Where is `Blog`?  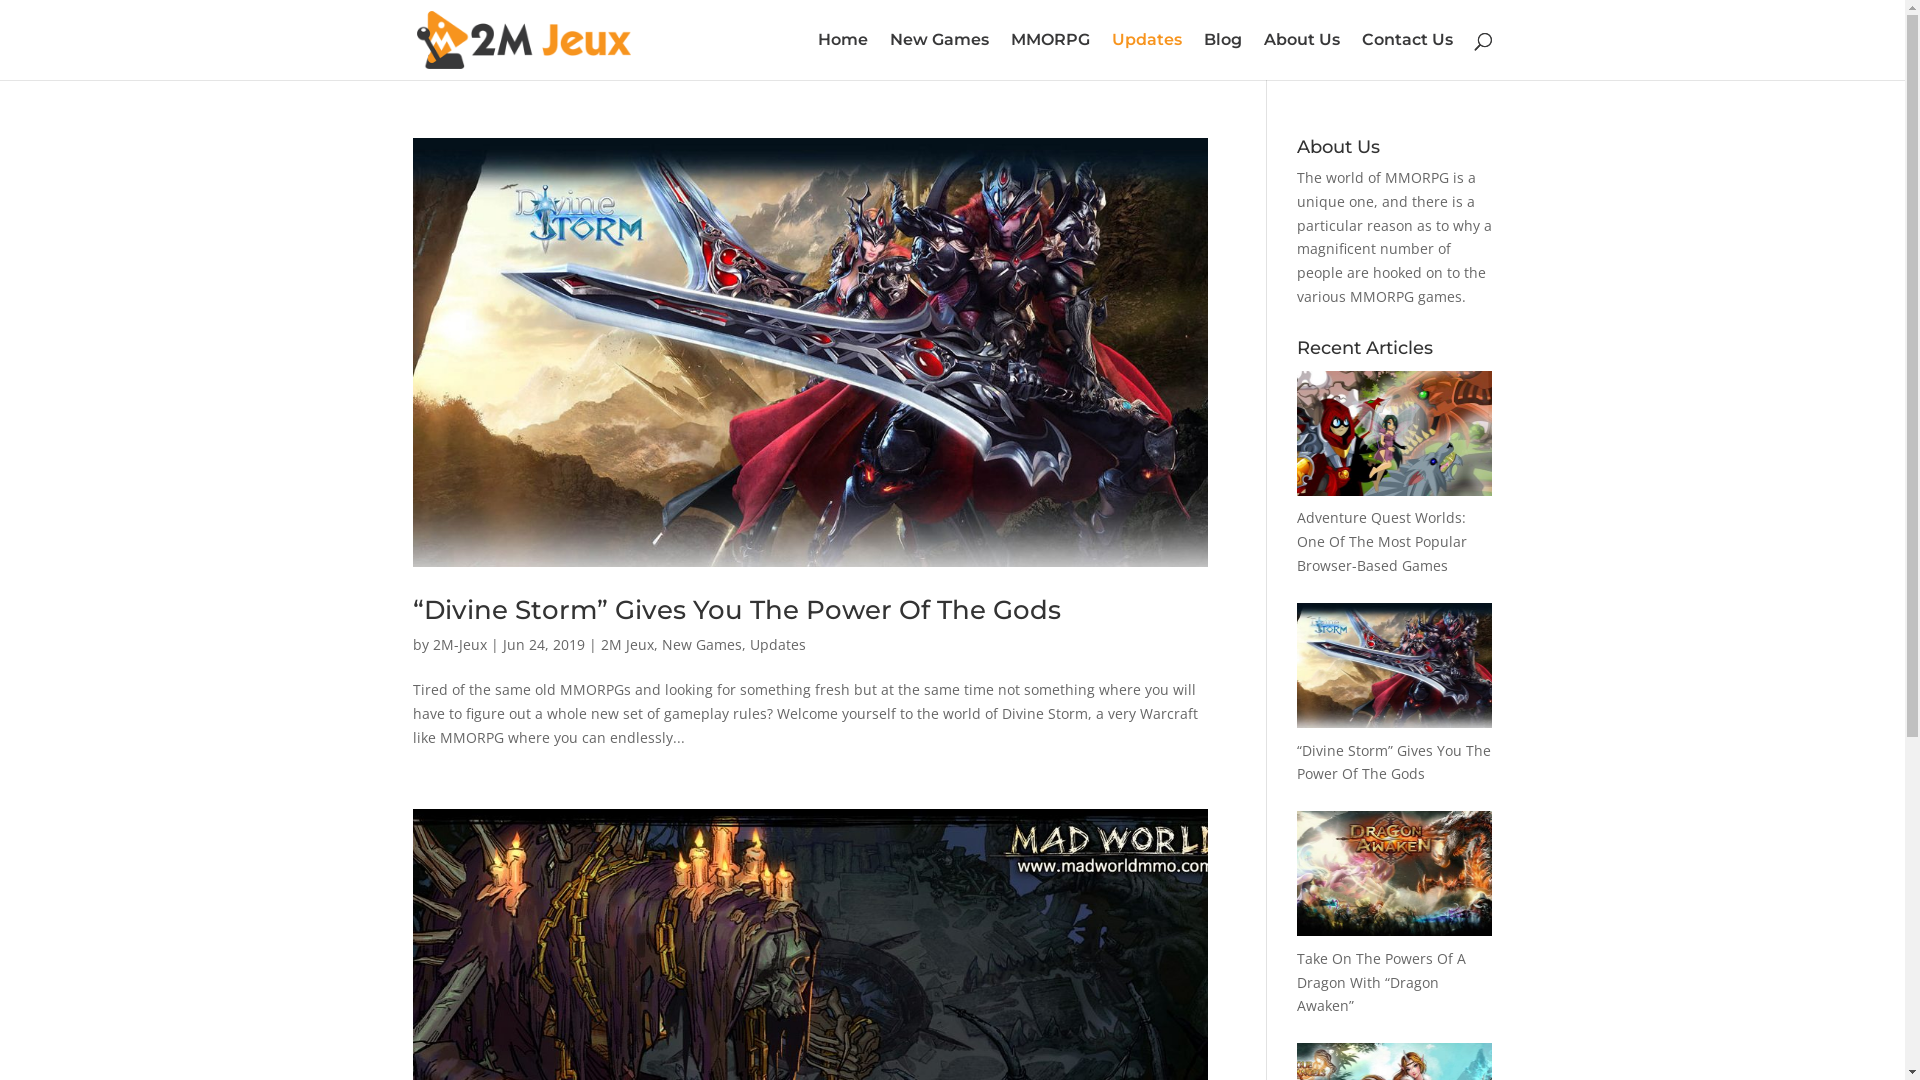 Blog is located at coordinates (1223, 56).